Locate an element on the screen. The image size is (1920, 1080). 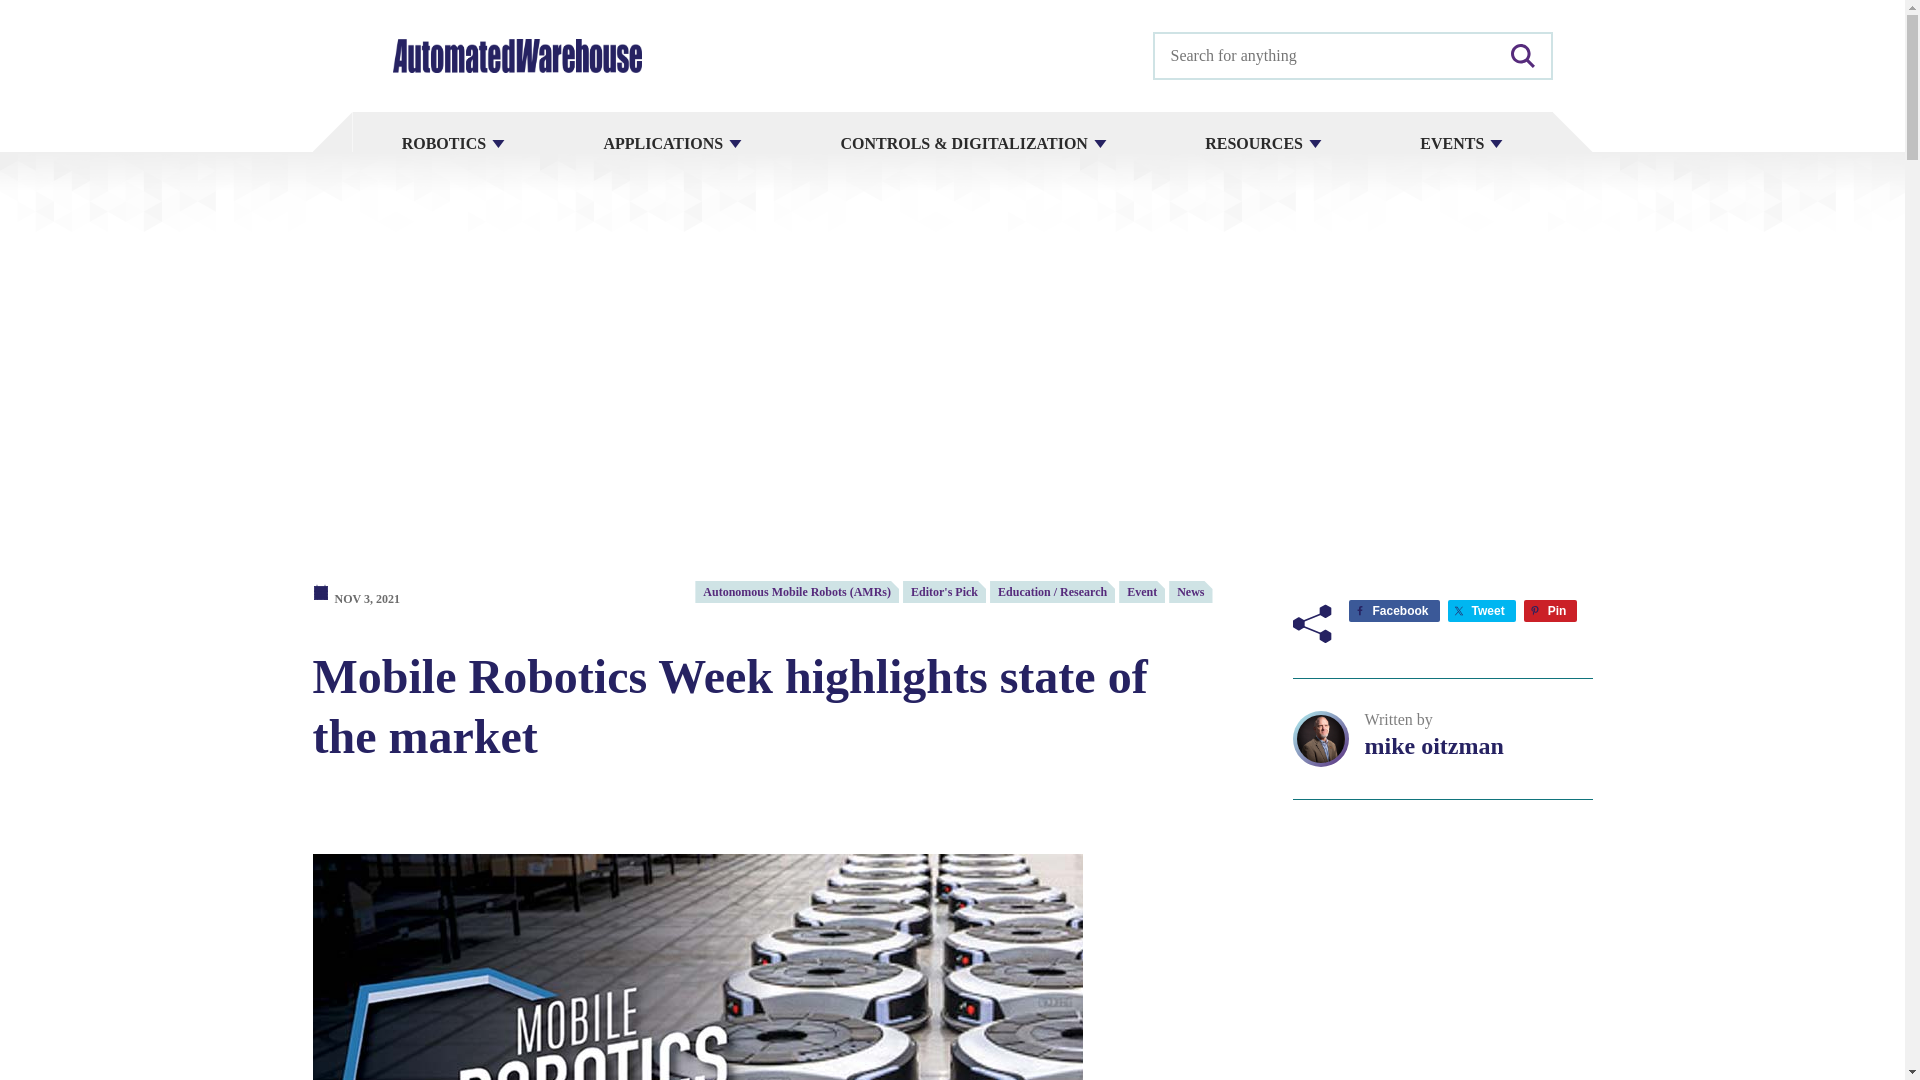
3rd party ad content is located at coordinates (1442, 956).